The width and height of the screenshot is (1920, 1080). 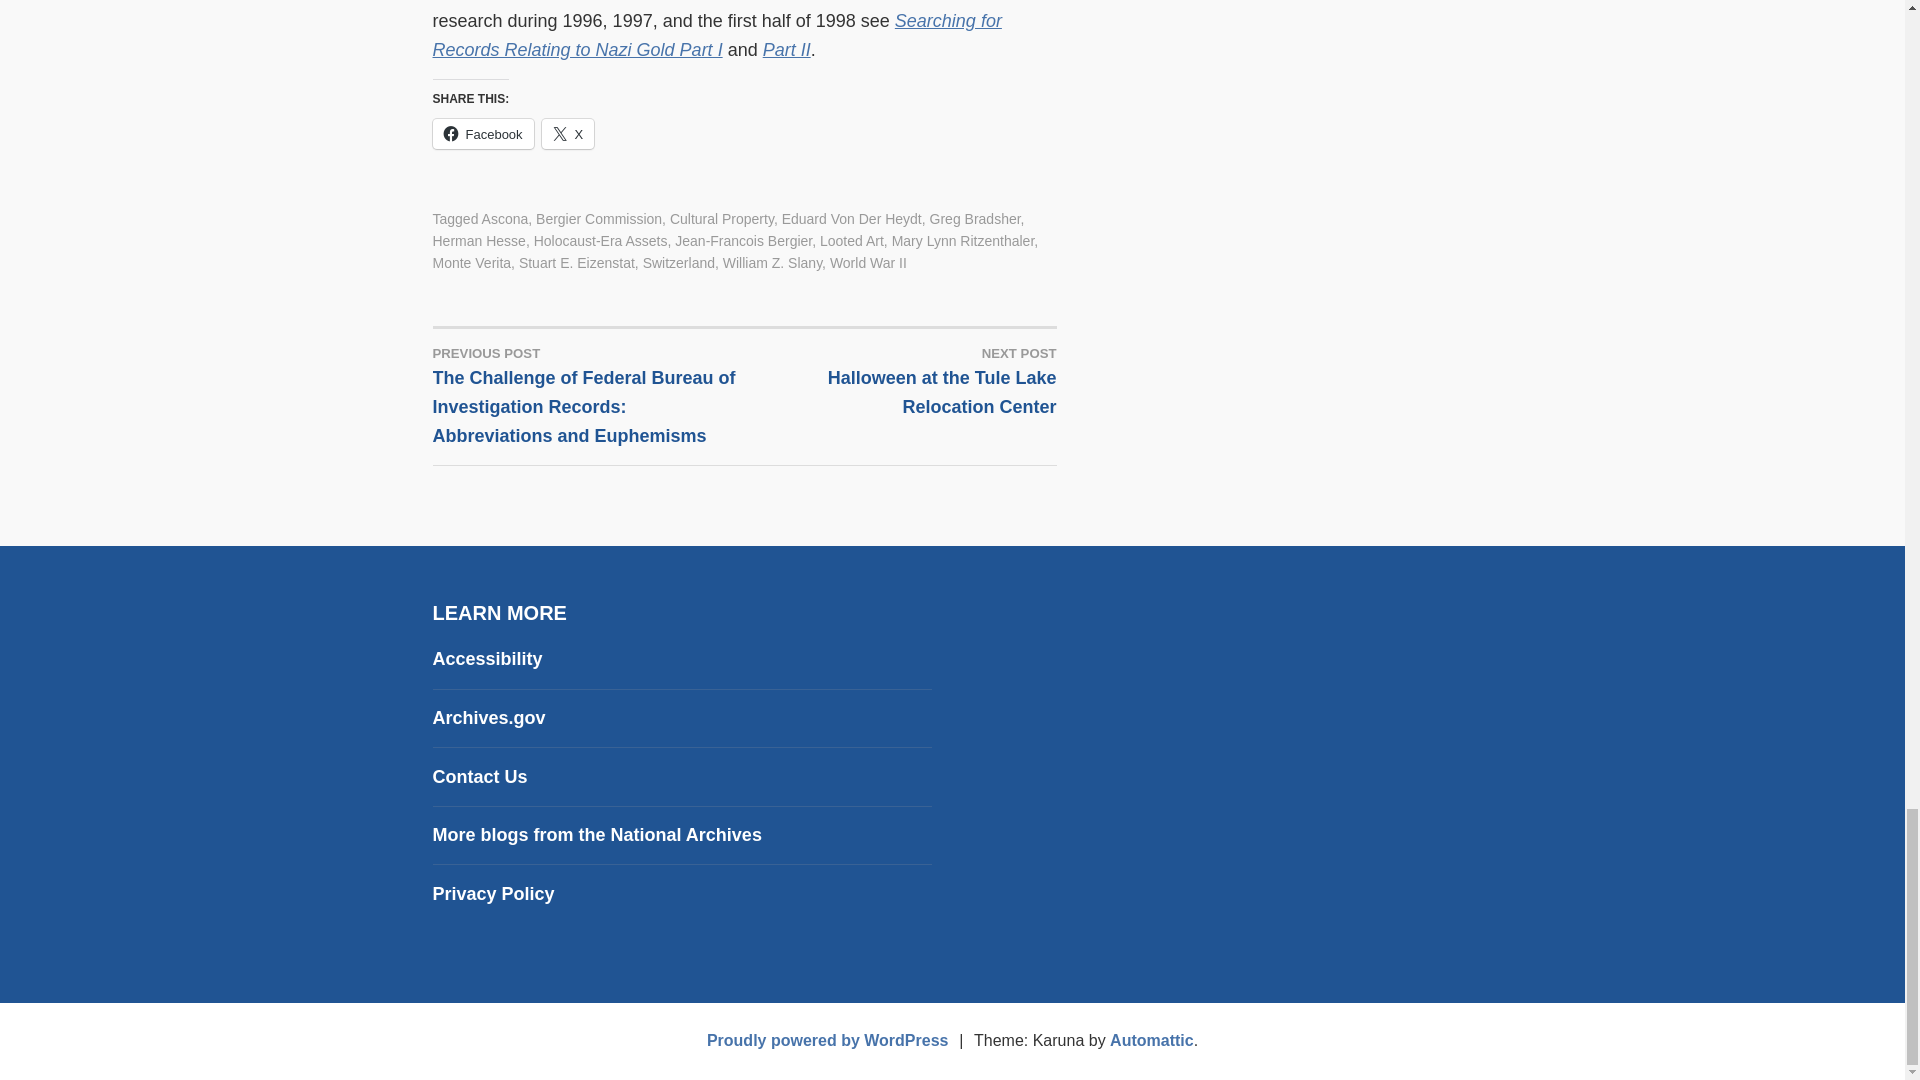 What do you see at coordinates (482, 134) in the screenshot?
I see `Click to share on Facebook` at bounding box center [482, 134].